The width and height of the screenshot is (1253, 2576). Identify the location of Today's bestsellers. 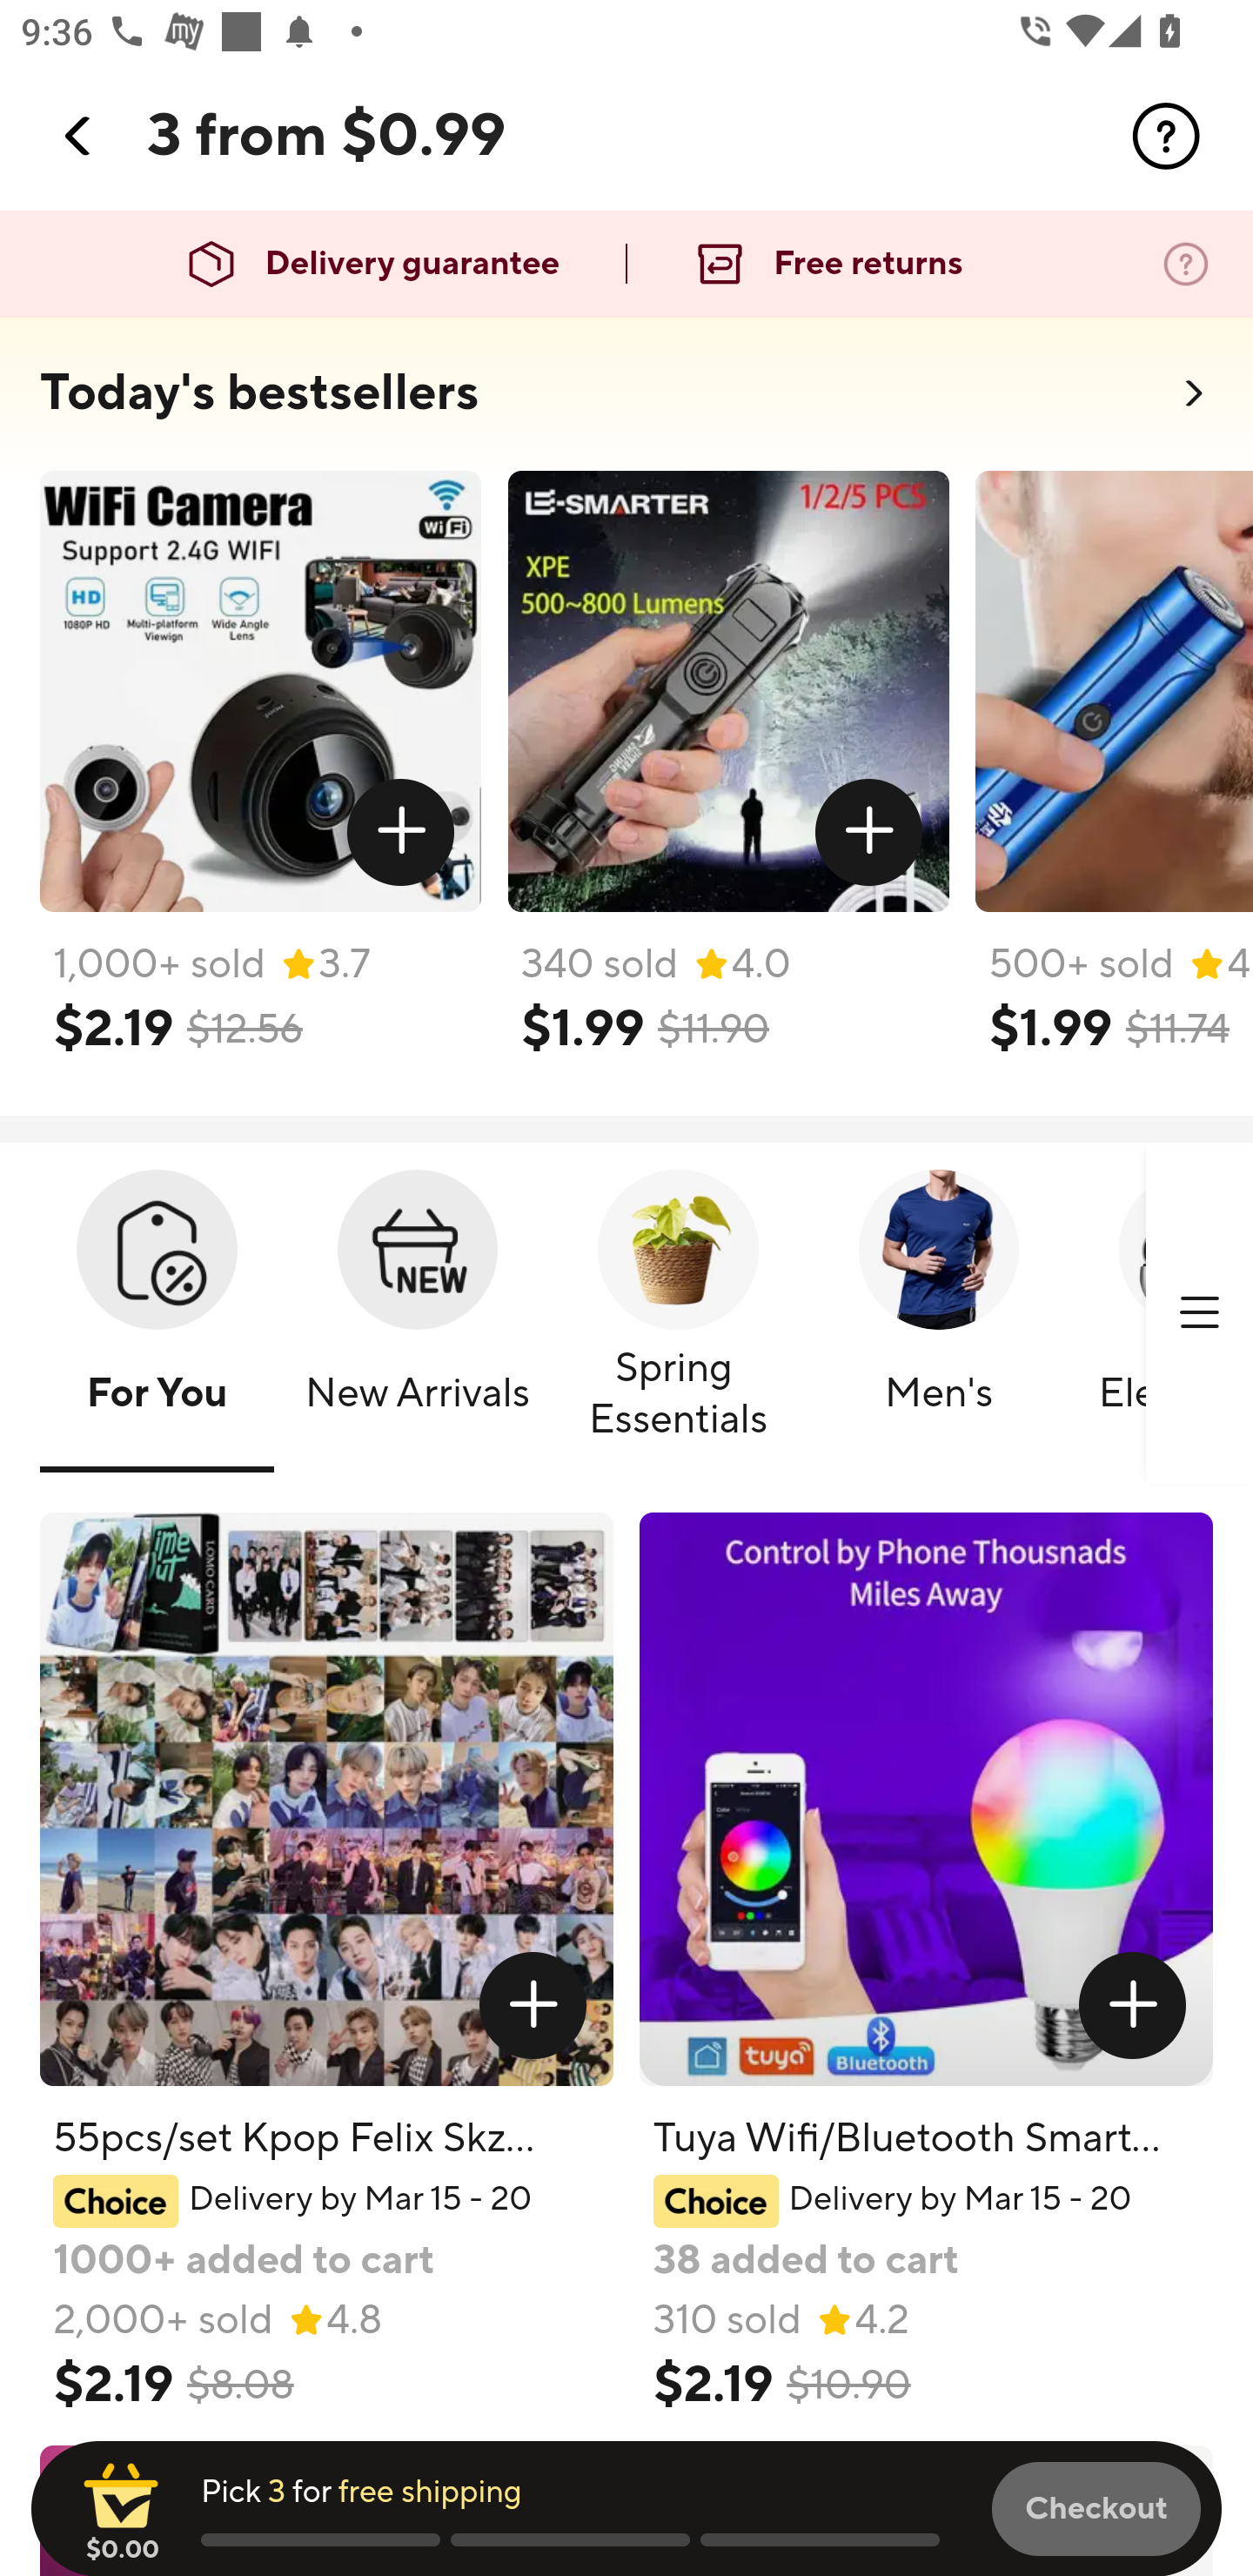
(259, 393).